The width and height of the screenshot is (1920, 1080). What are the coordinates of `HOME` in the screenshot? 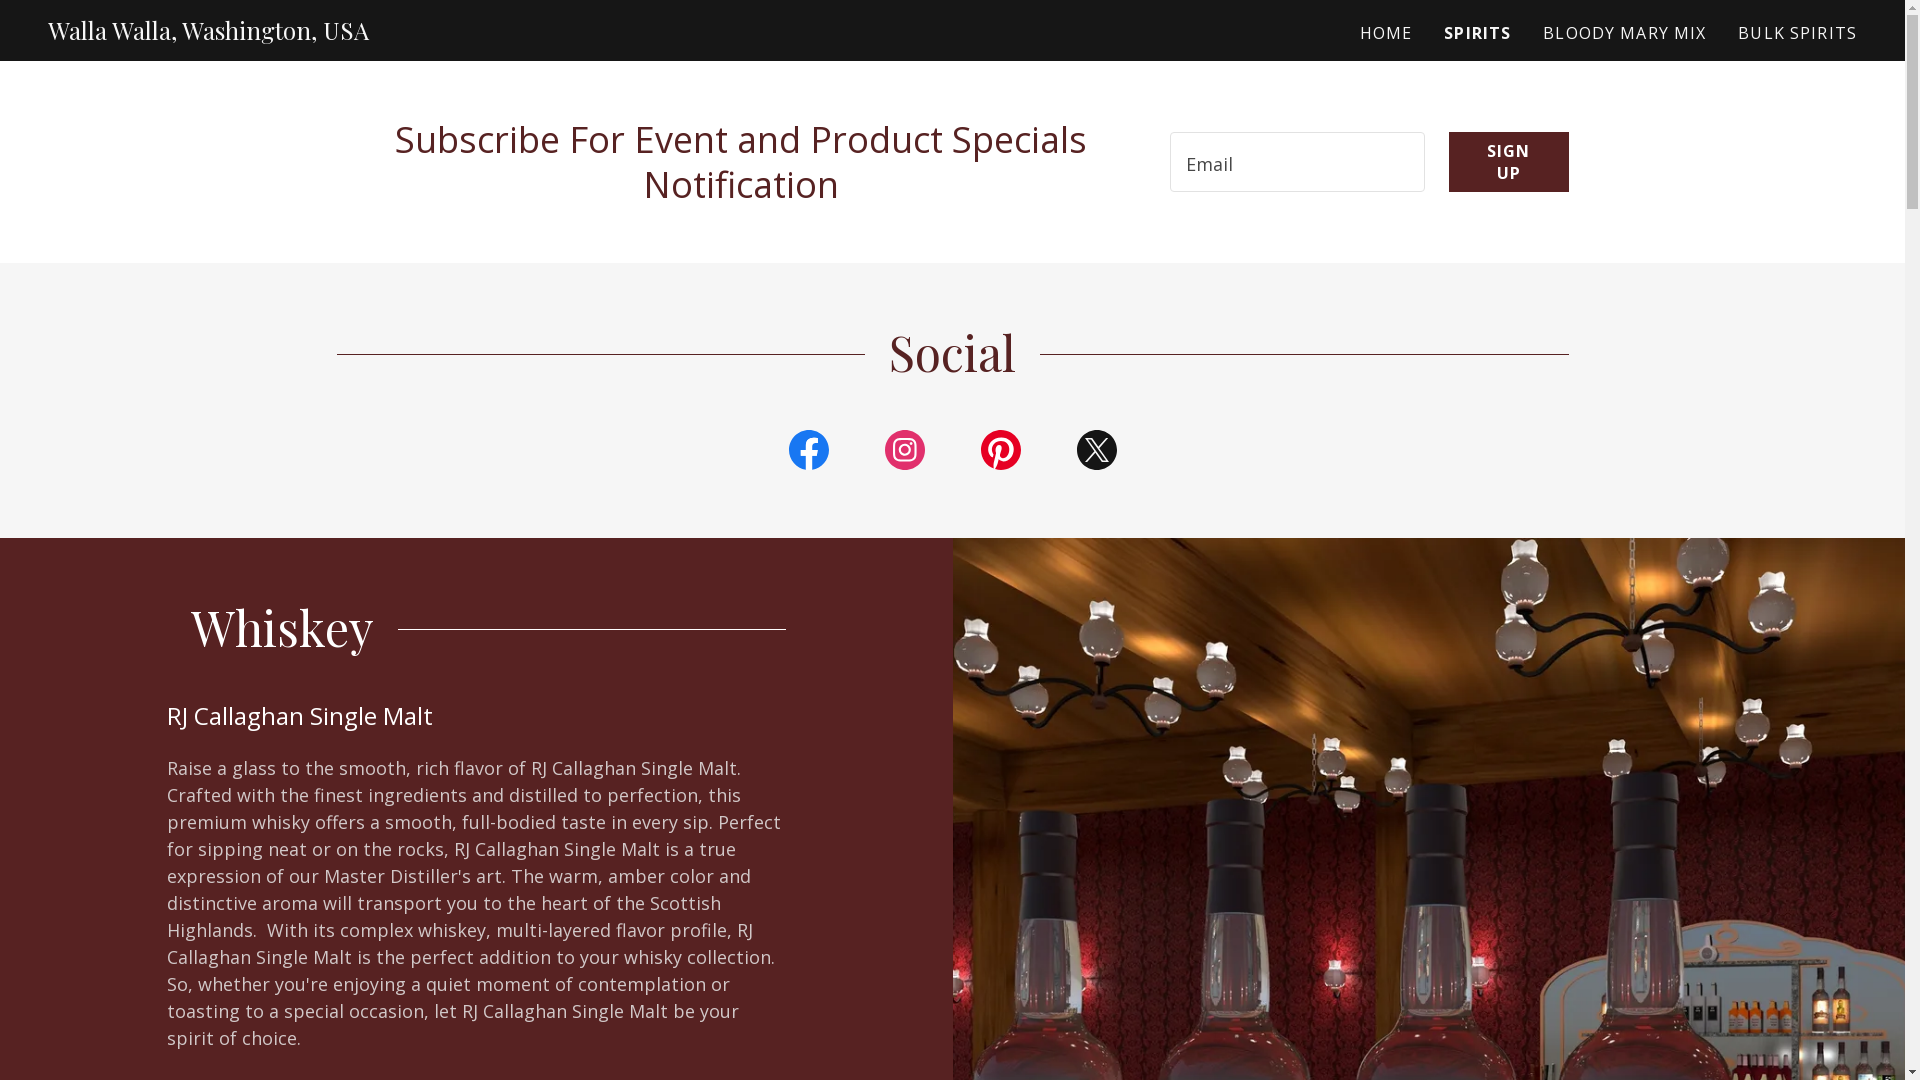 It's located at (1386, 33).